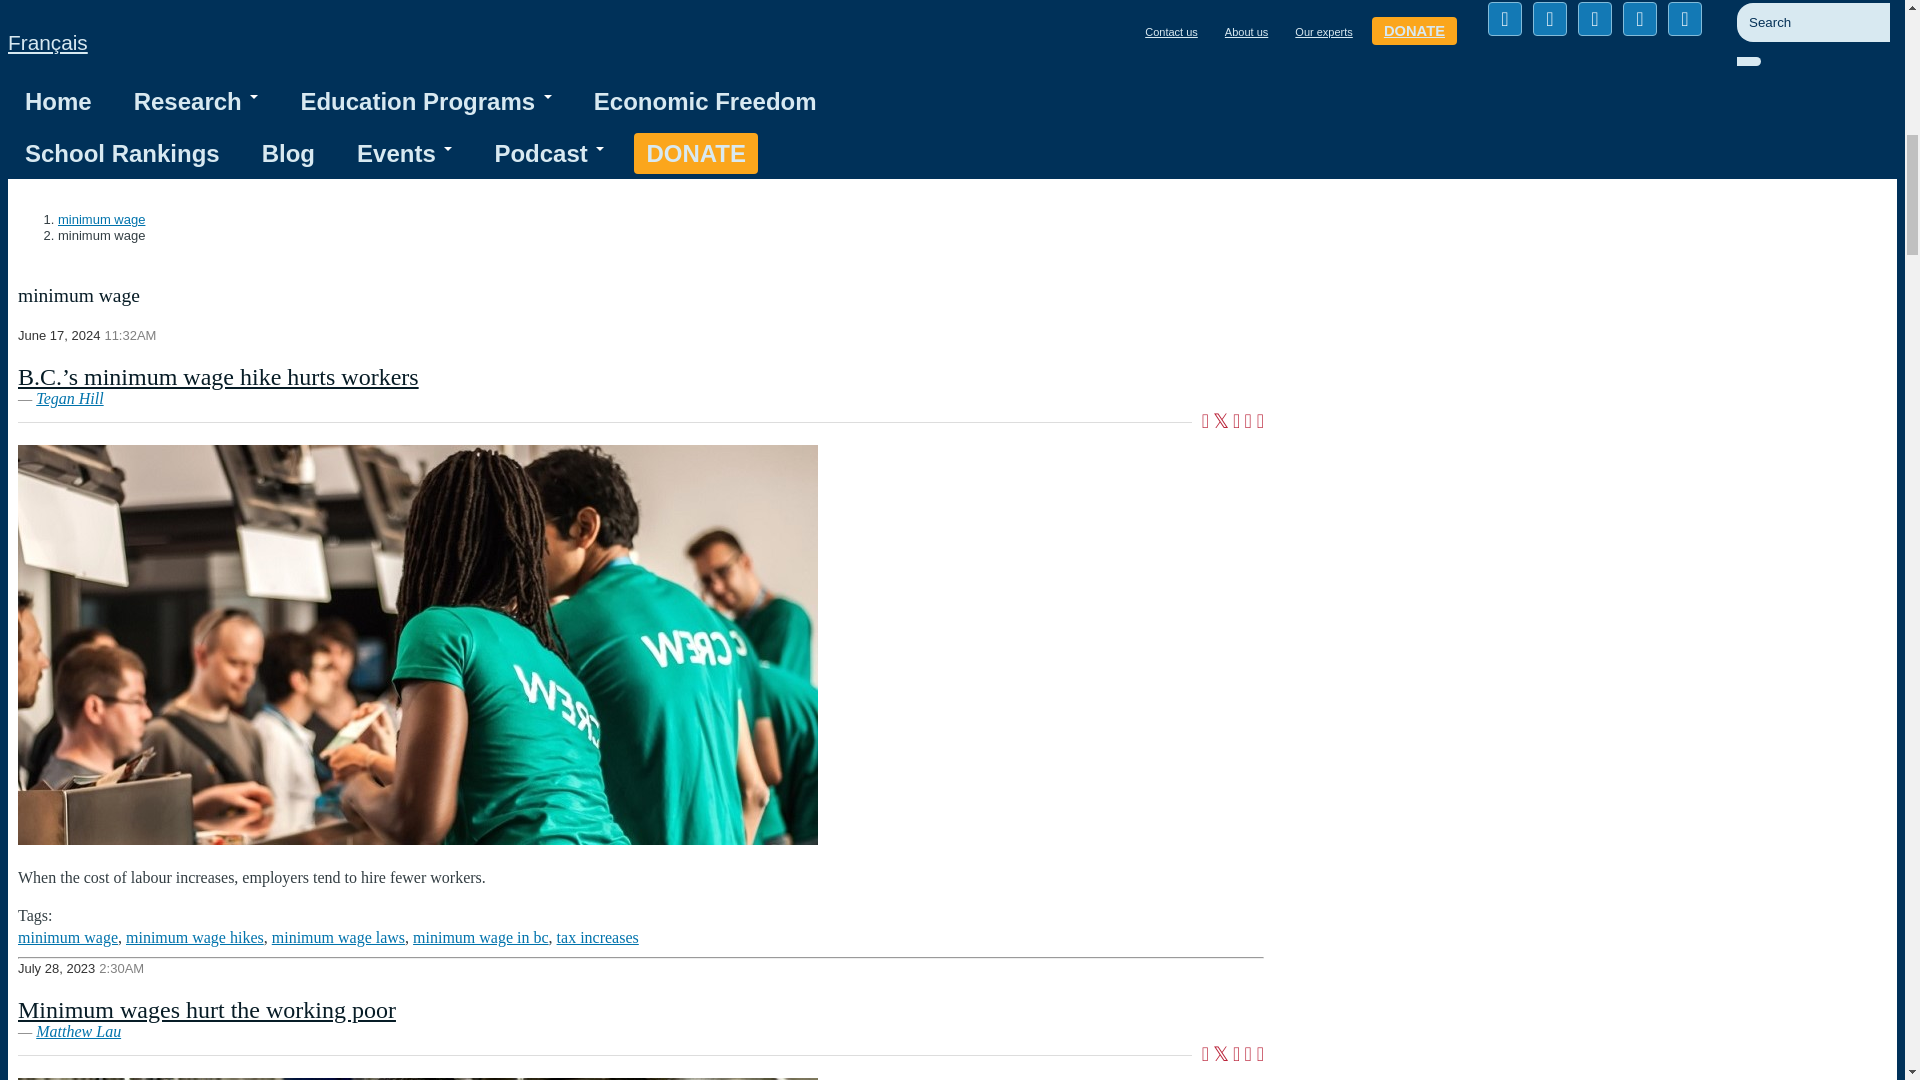 This screenshot has width=1920, height=1080. Describe the element at coordinates (1505, 18) in the screenshot. I see `Facebook` at that location.